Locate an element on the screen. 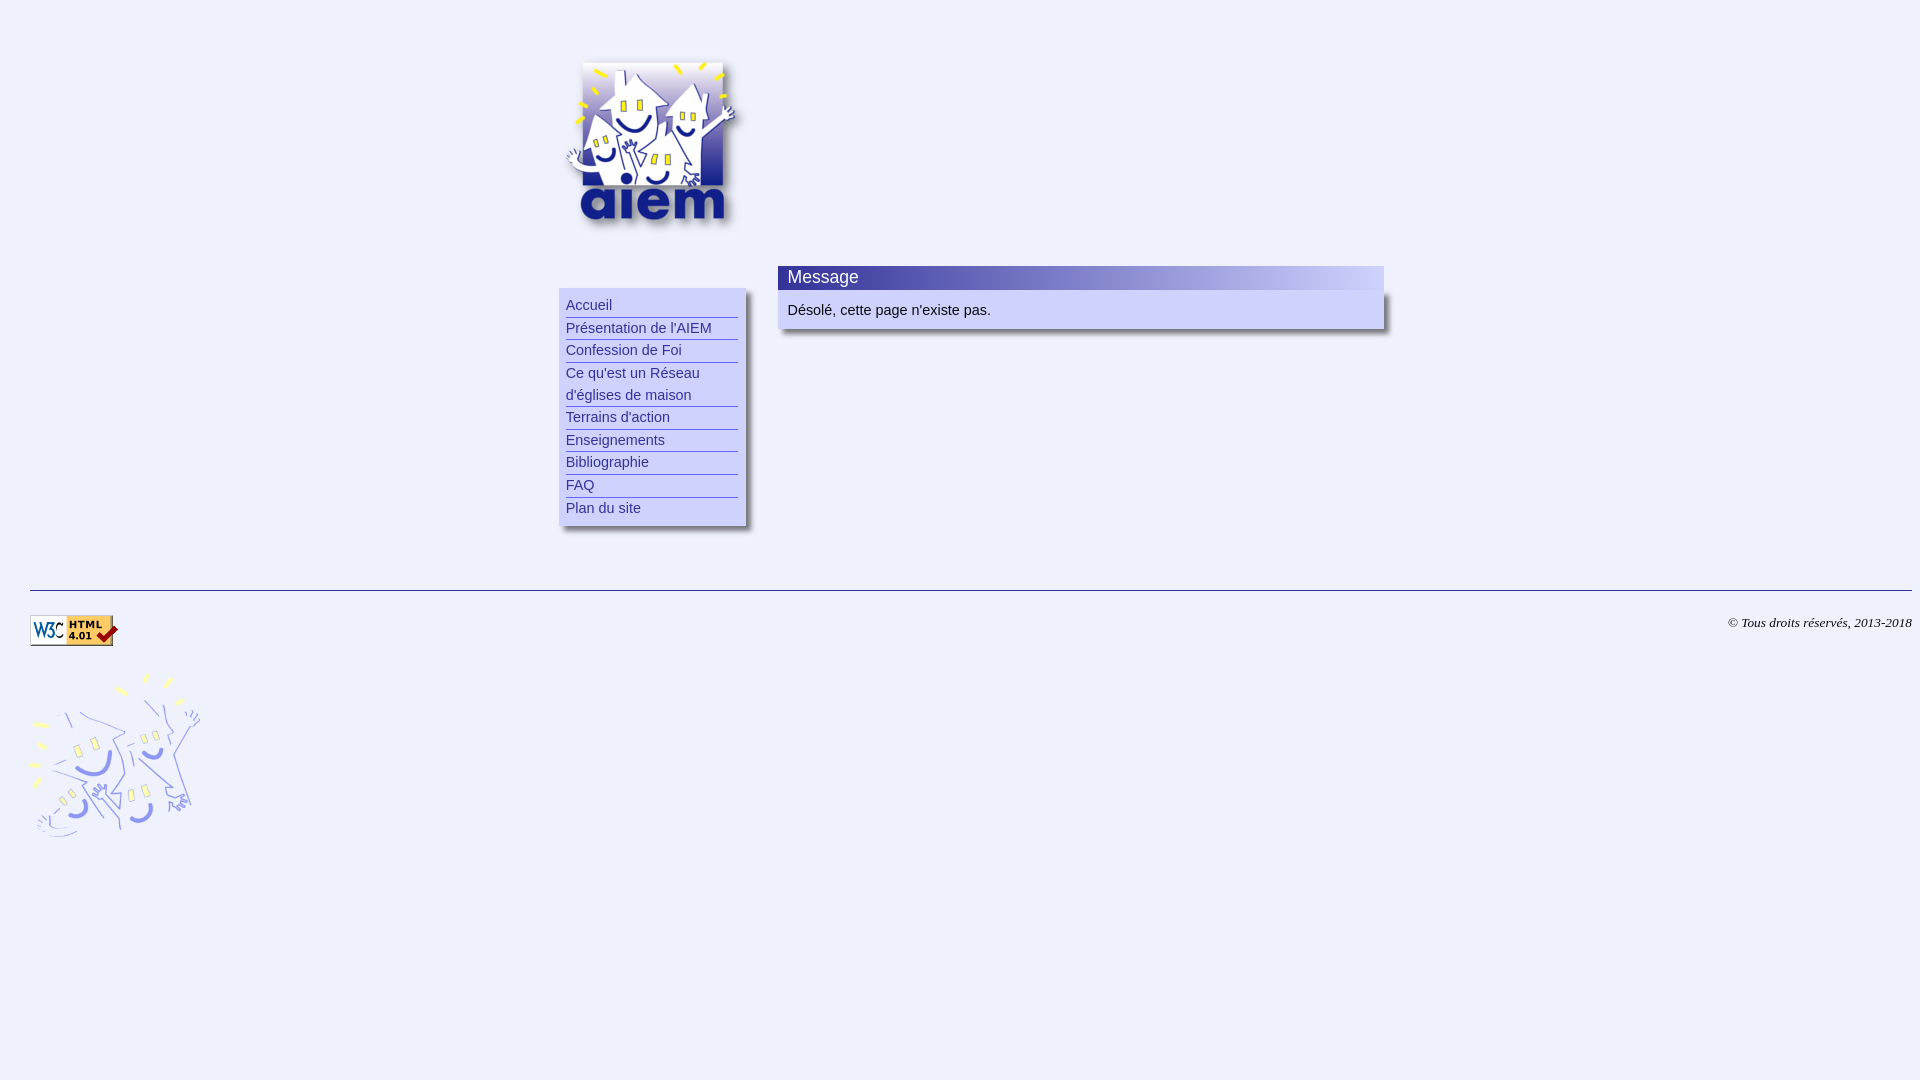 This screenshot has width=1920, height=1080. Confession de Foi is located at coordinates (652, 351).